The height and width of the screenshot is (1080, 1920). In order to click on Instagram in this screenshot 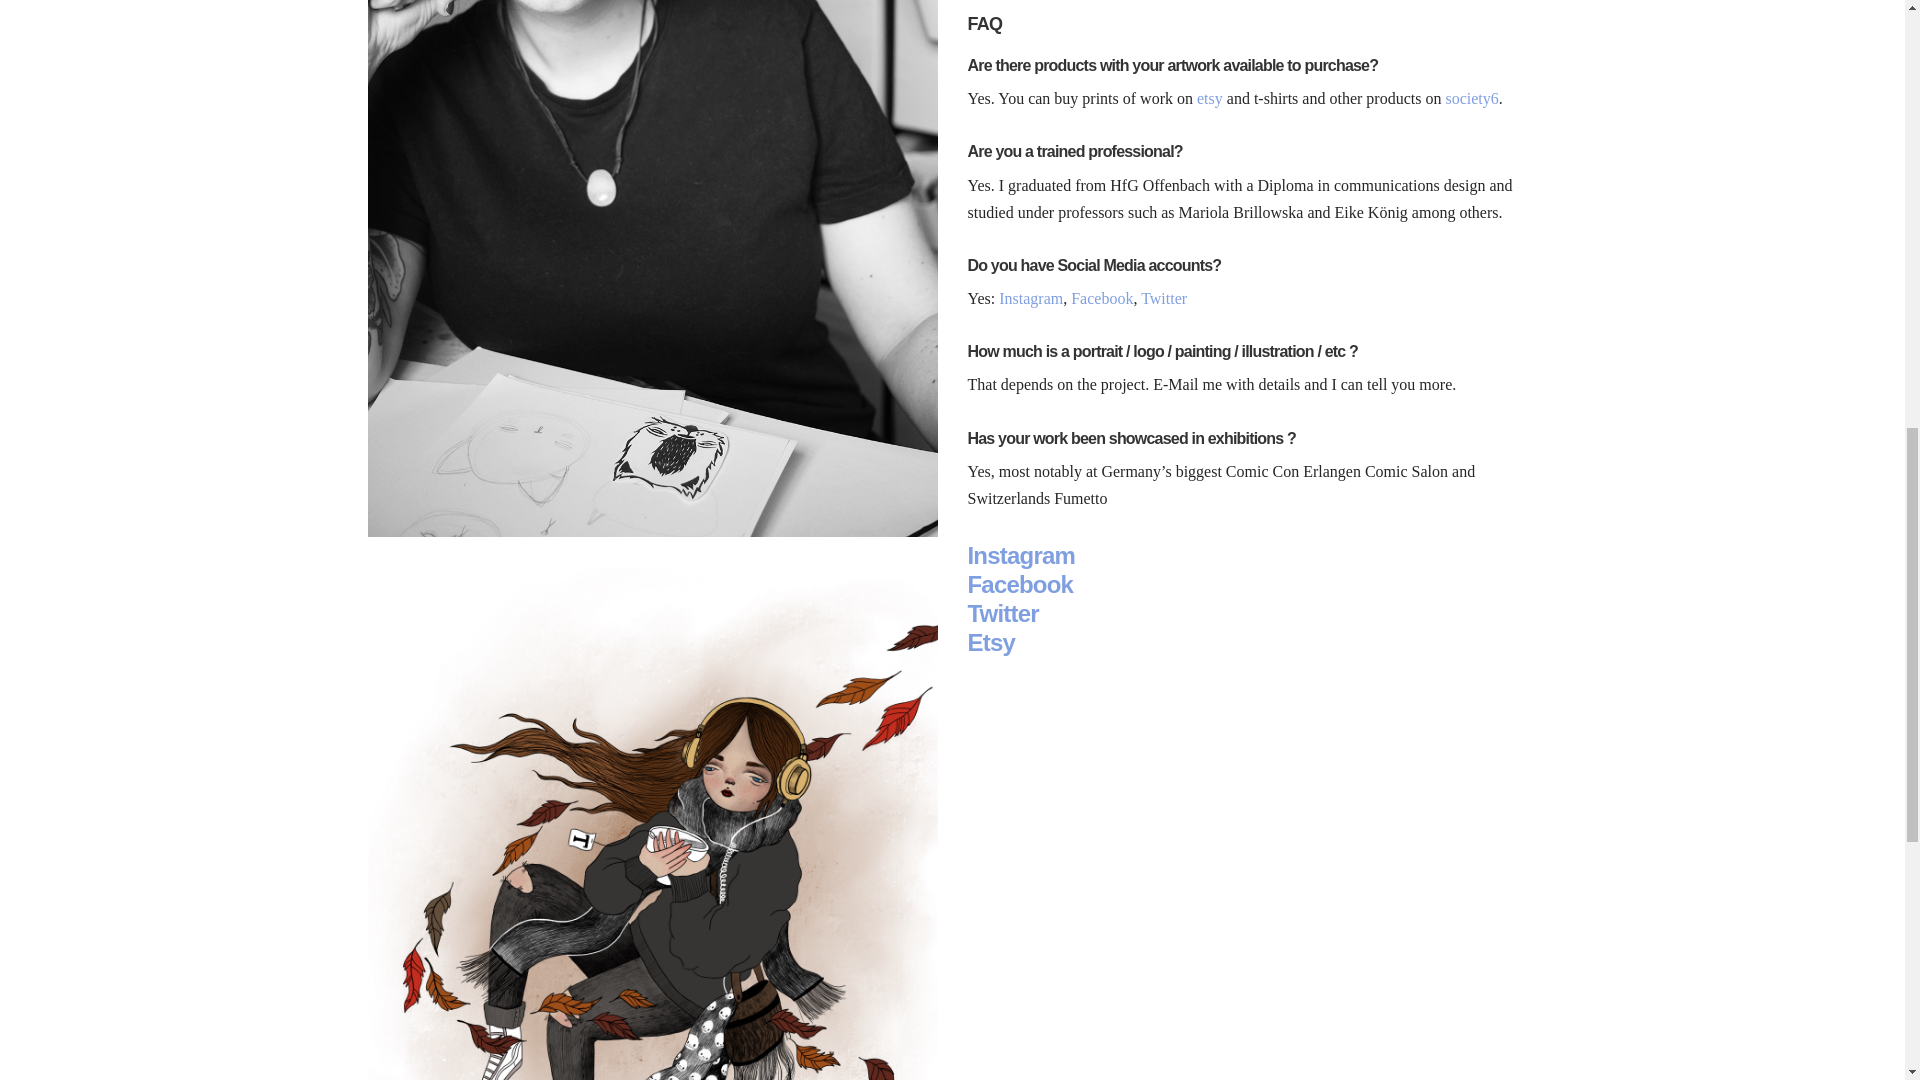, I will do `click(1030, 298)`.